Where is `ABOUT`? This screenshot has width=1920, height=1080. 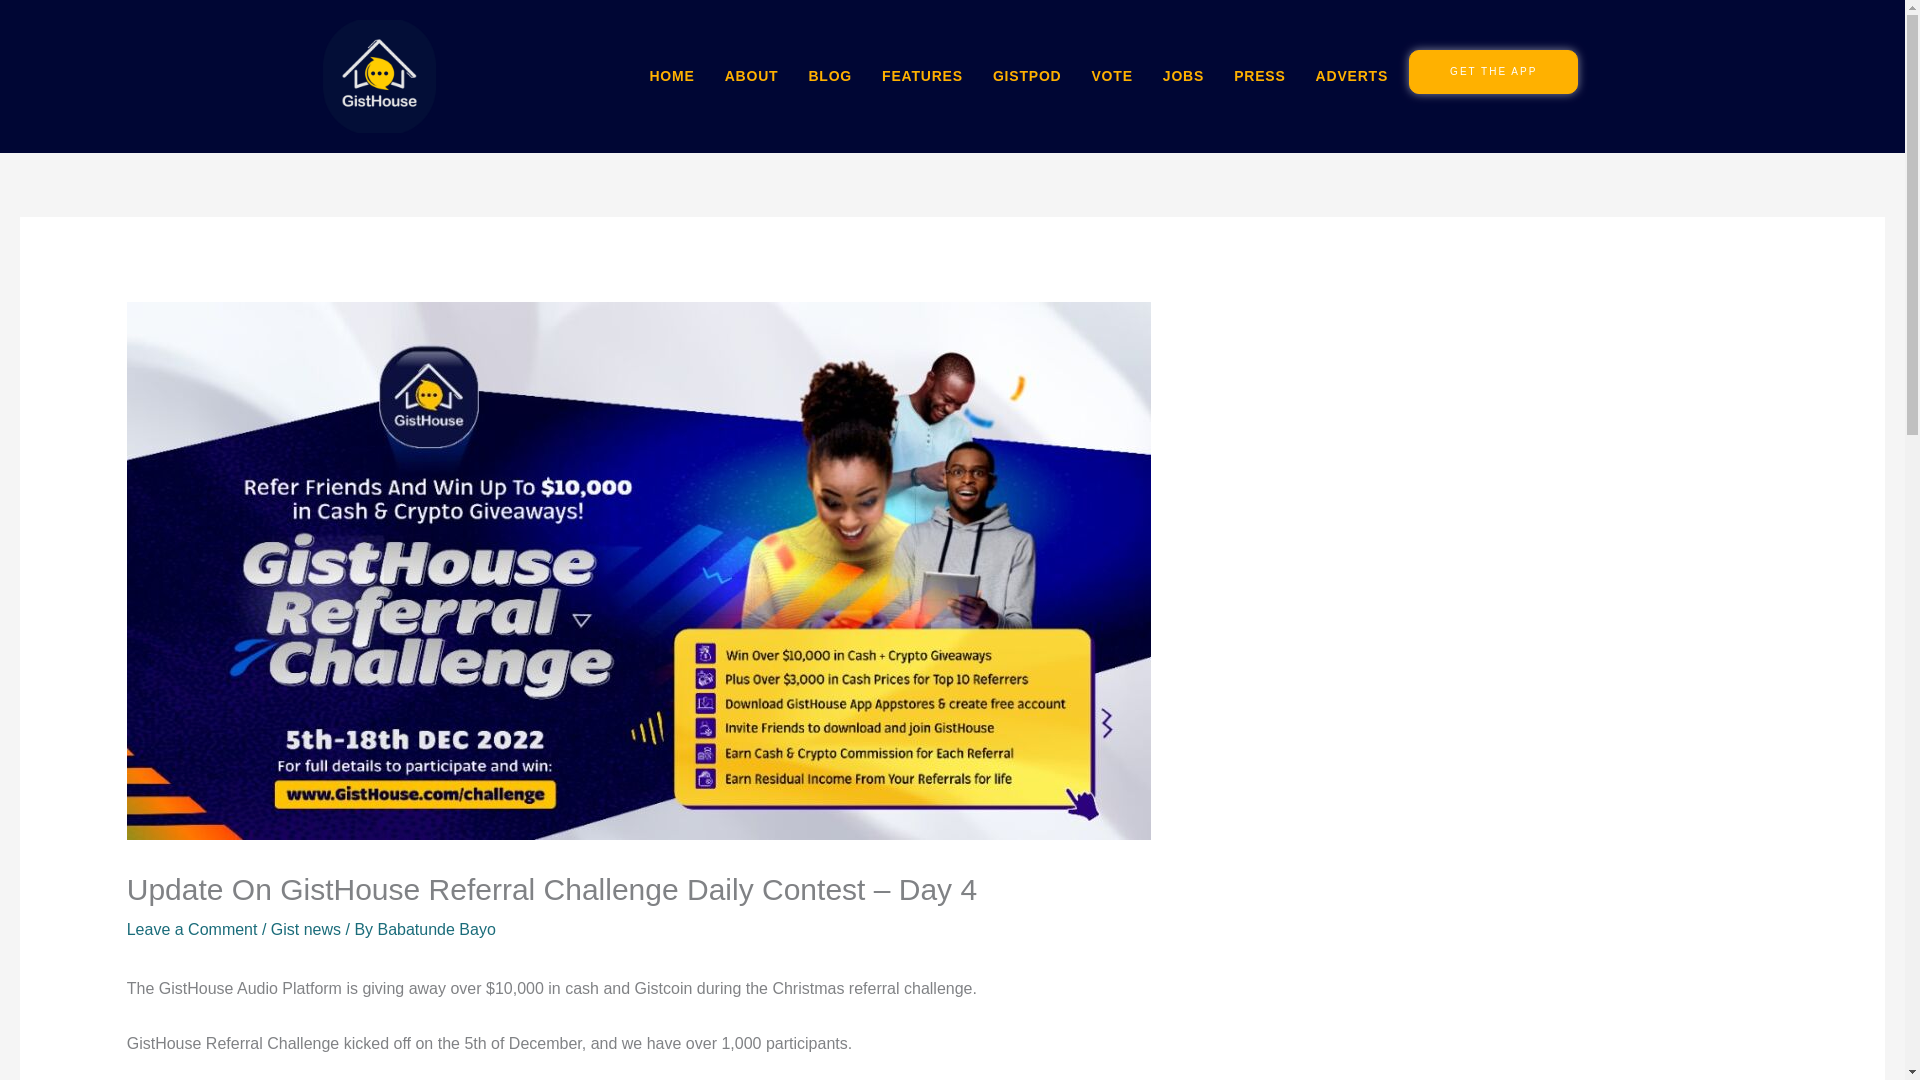 ABOUT is located at coordinates (752, 76).